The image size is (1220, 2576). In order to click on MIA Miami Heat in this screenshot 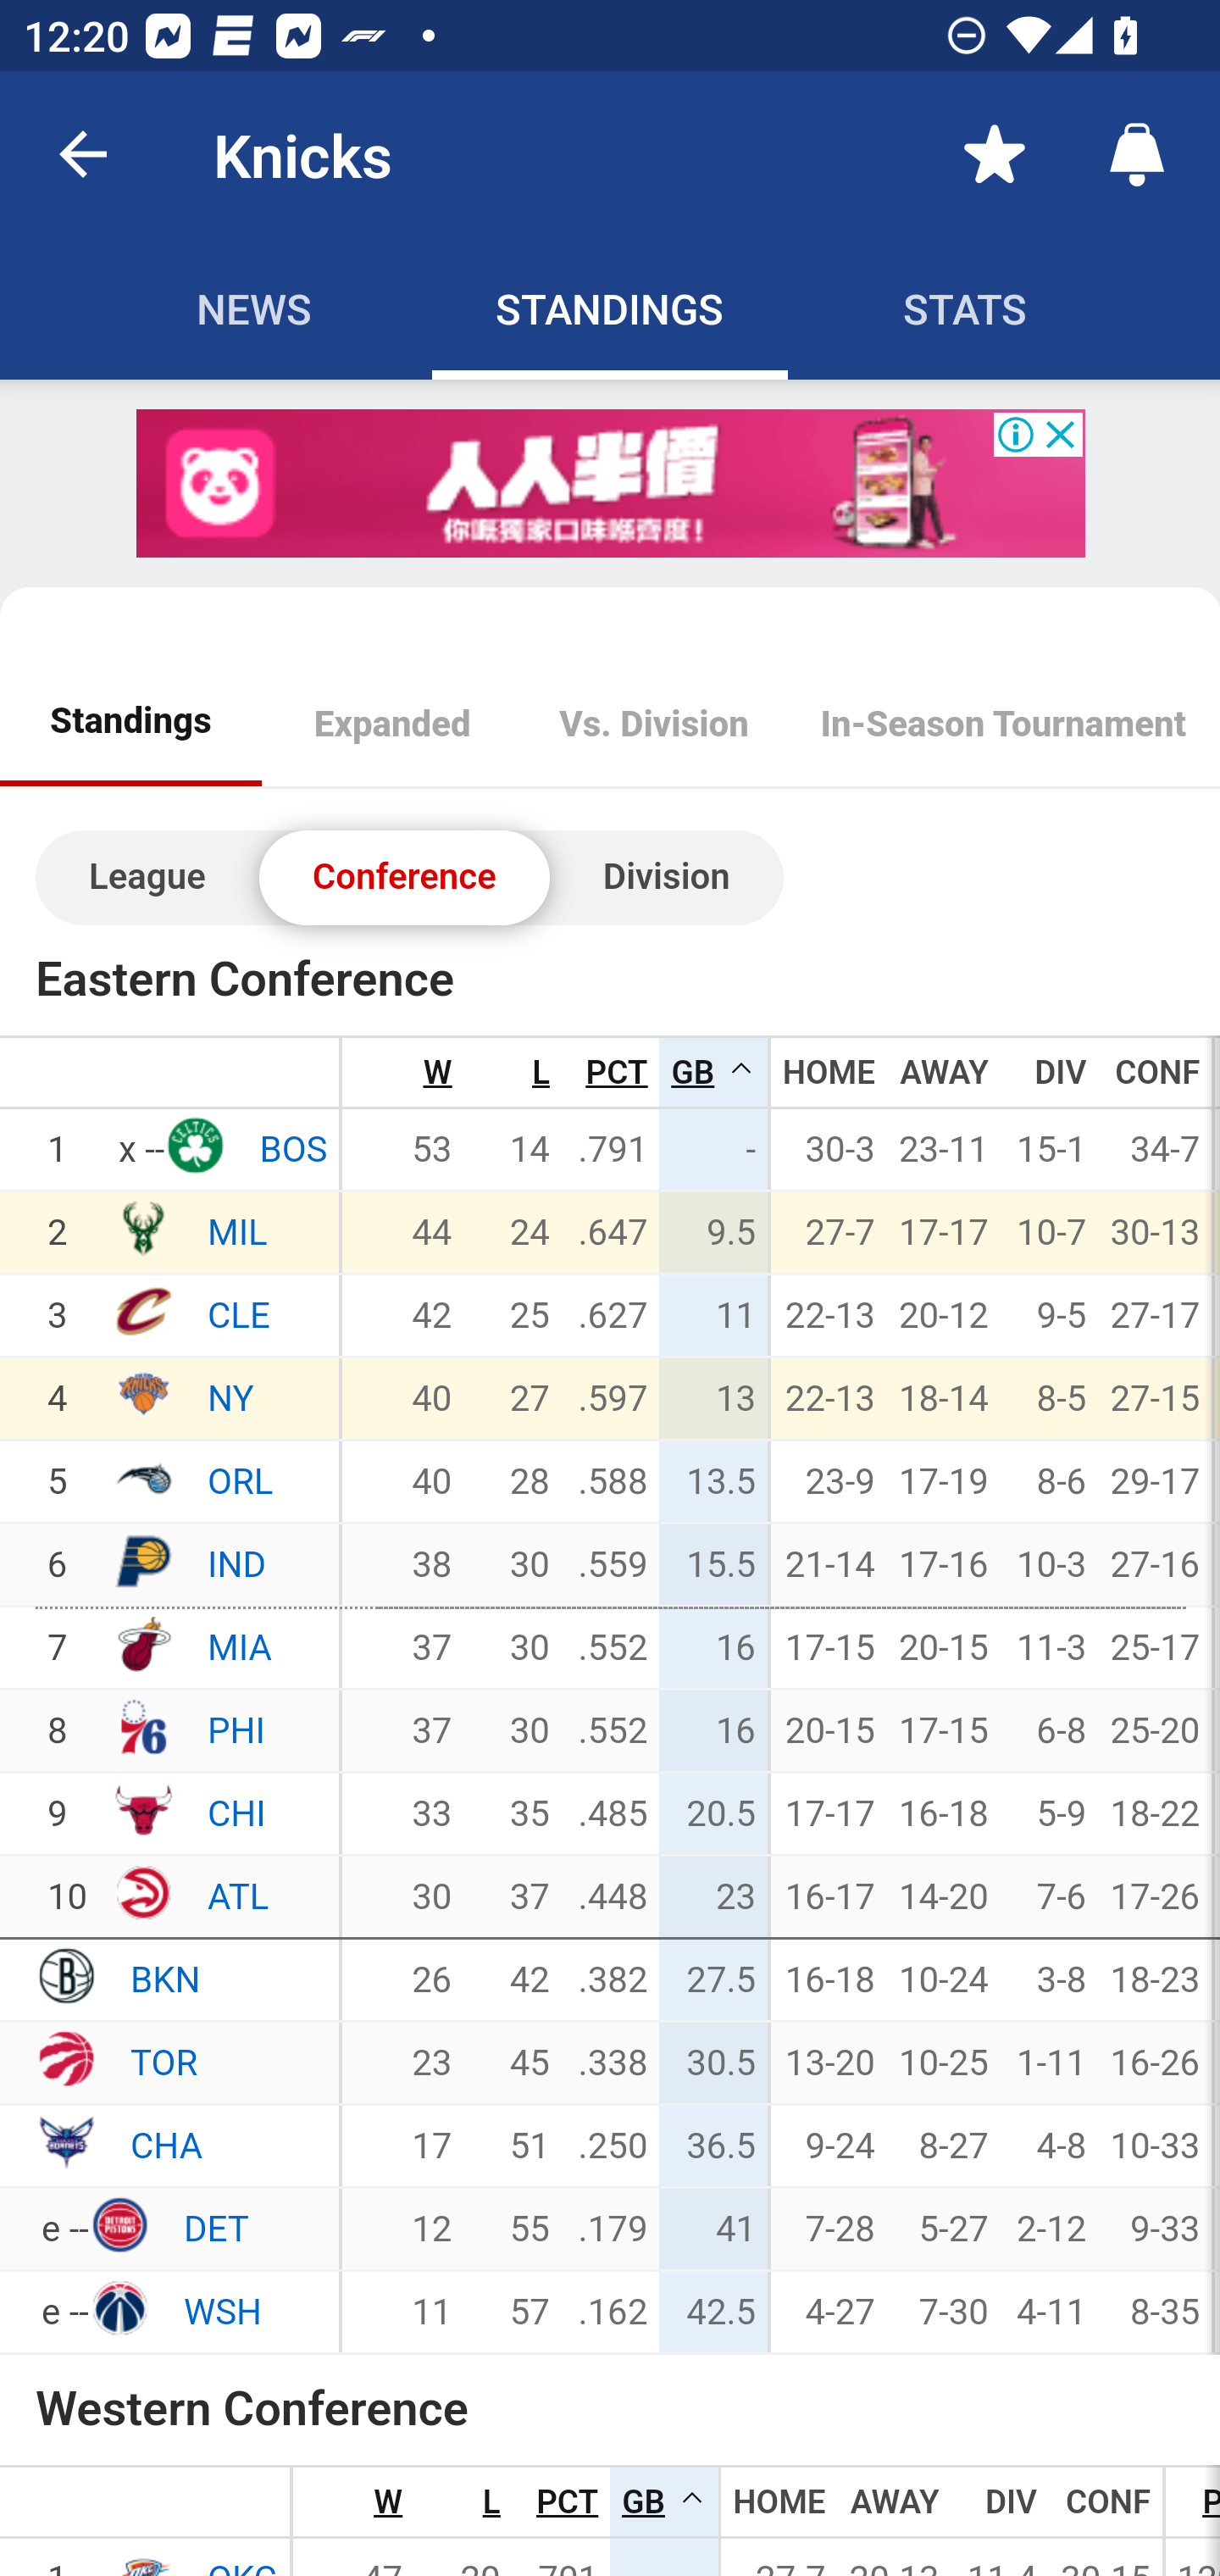, I will do `click(240, 1647)`.